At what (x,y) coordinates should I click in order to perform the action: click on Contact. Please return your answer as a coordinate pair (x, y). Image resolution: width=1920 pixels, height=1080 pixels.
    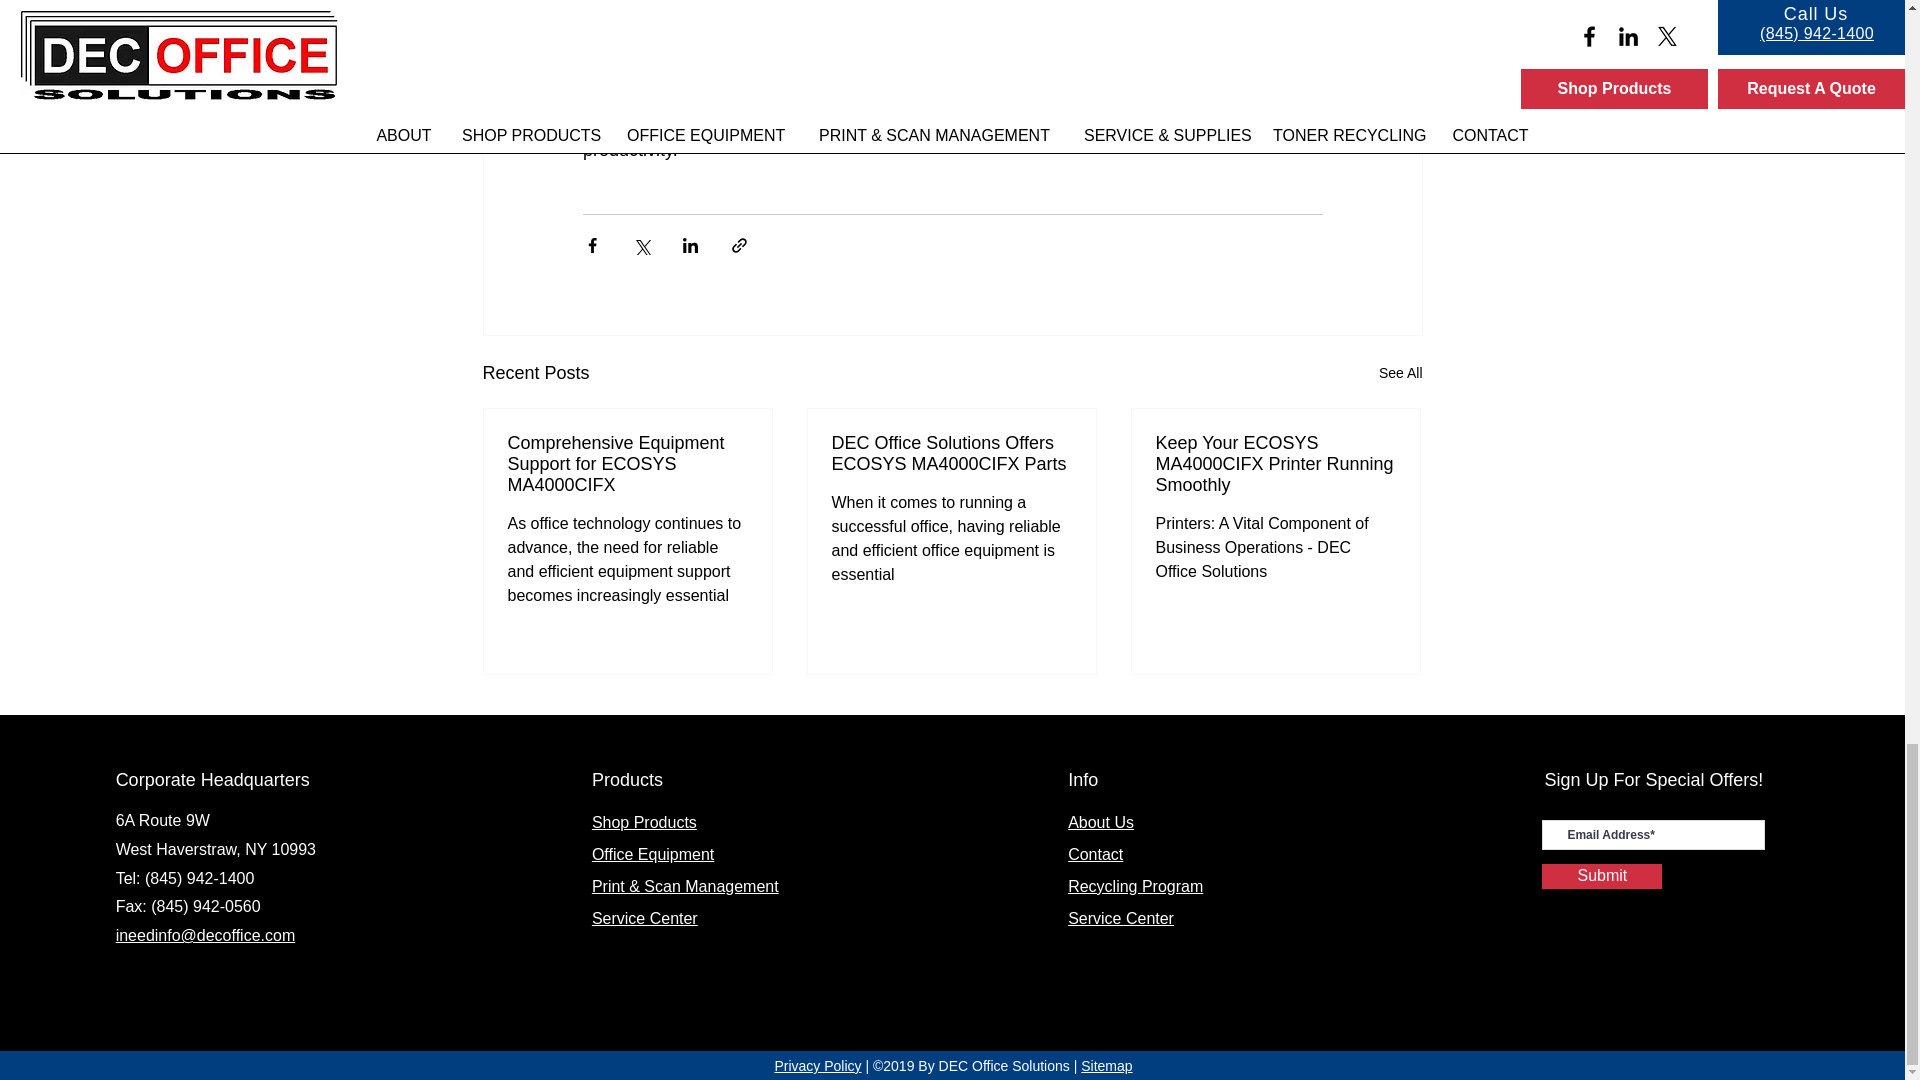
    Looking at the image, I should click on (1095, 854).